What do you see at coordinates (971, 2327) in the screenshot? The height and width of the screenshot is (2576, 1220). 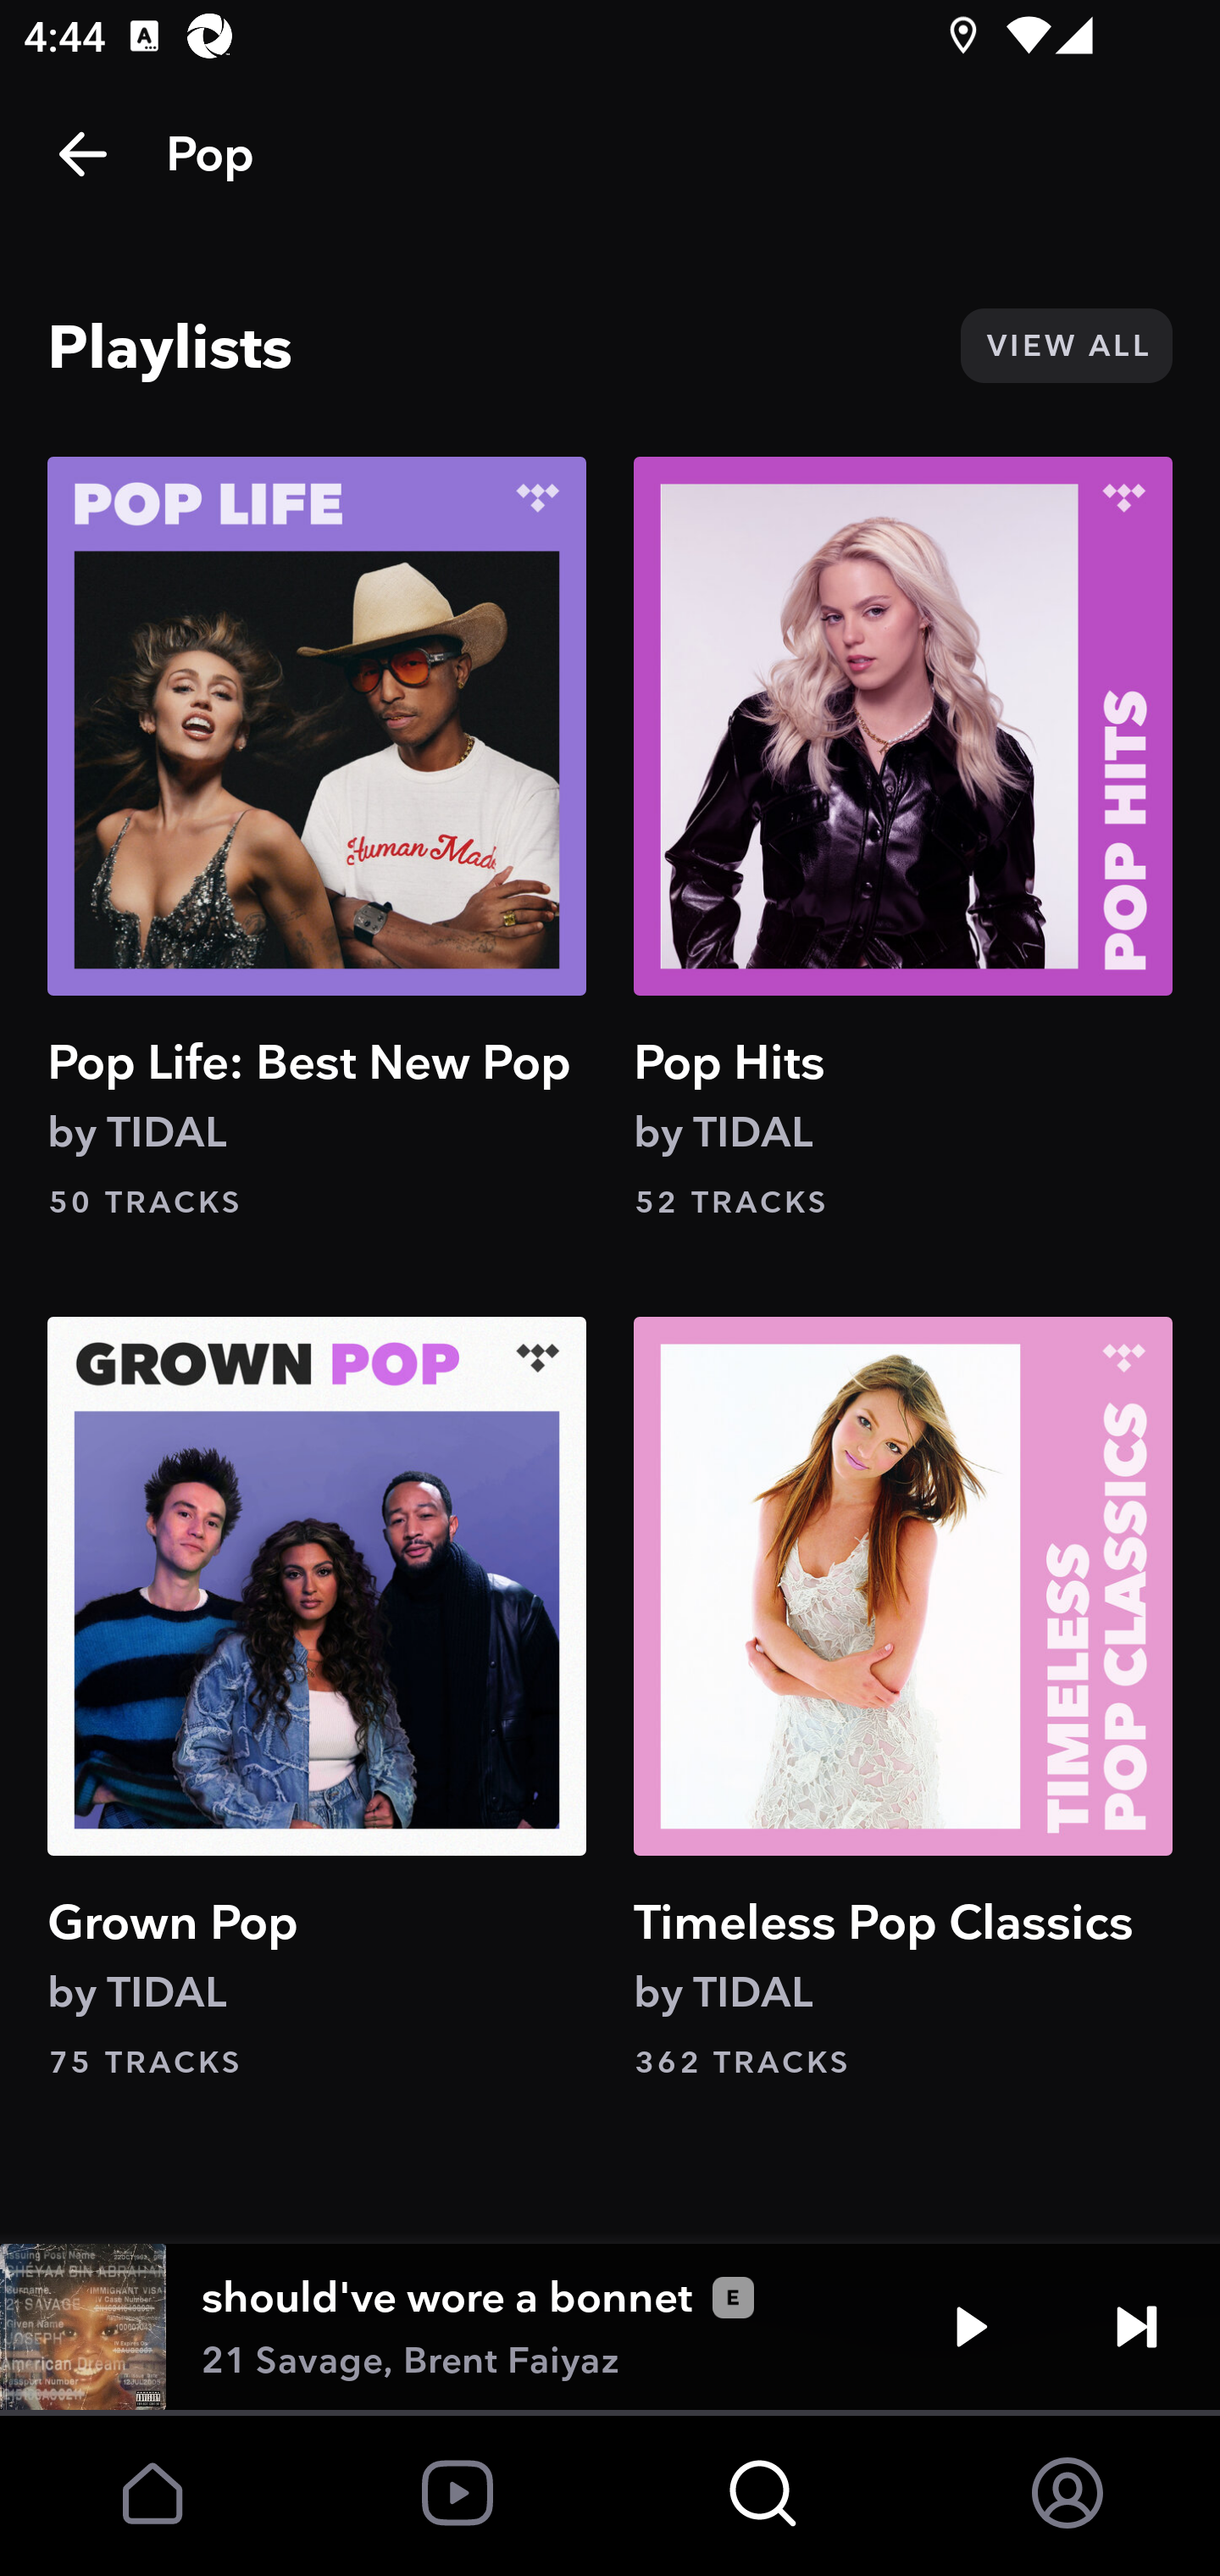 I see `Play` at bounding box center [971, 2327].